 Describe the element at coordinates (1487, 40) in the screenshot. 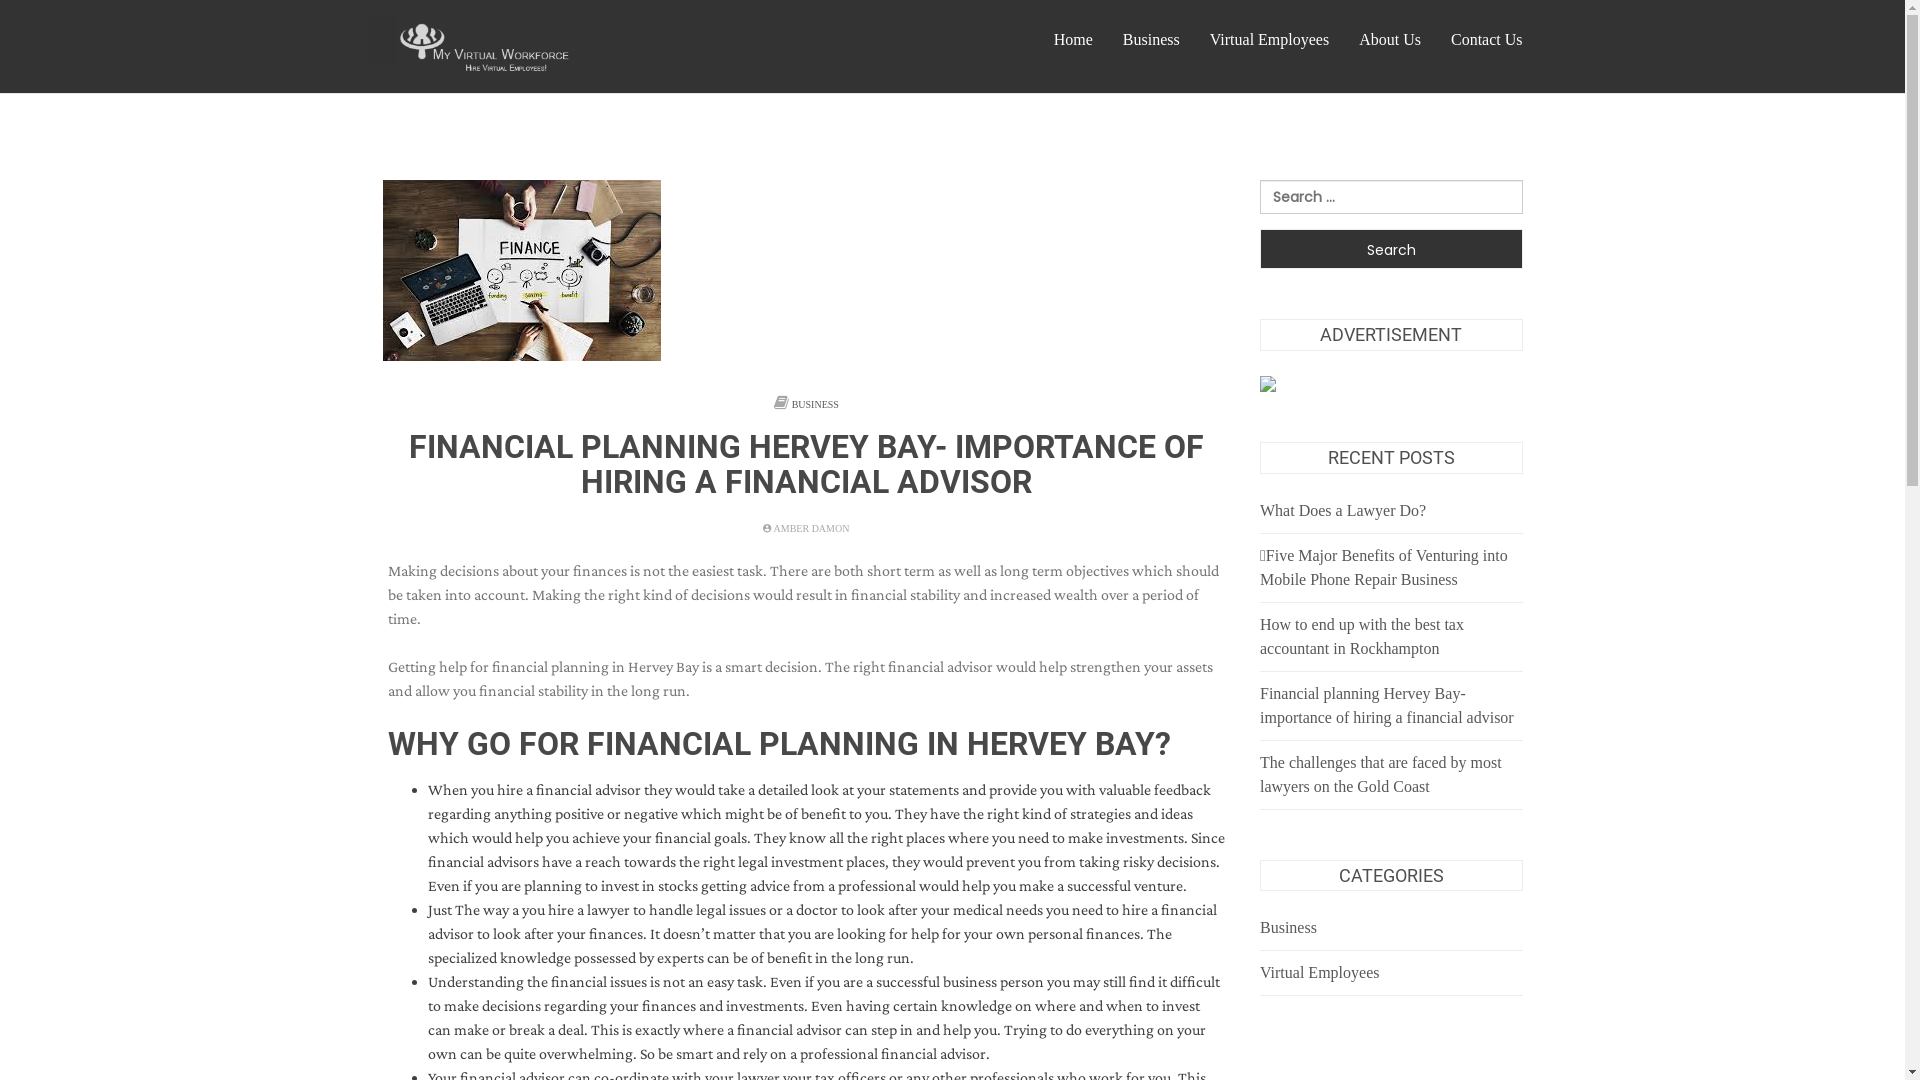

I see `Contact Us` at that location.